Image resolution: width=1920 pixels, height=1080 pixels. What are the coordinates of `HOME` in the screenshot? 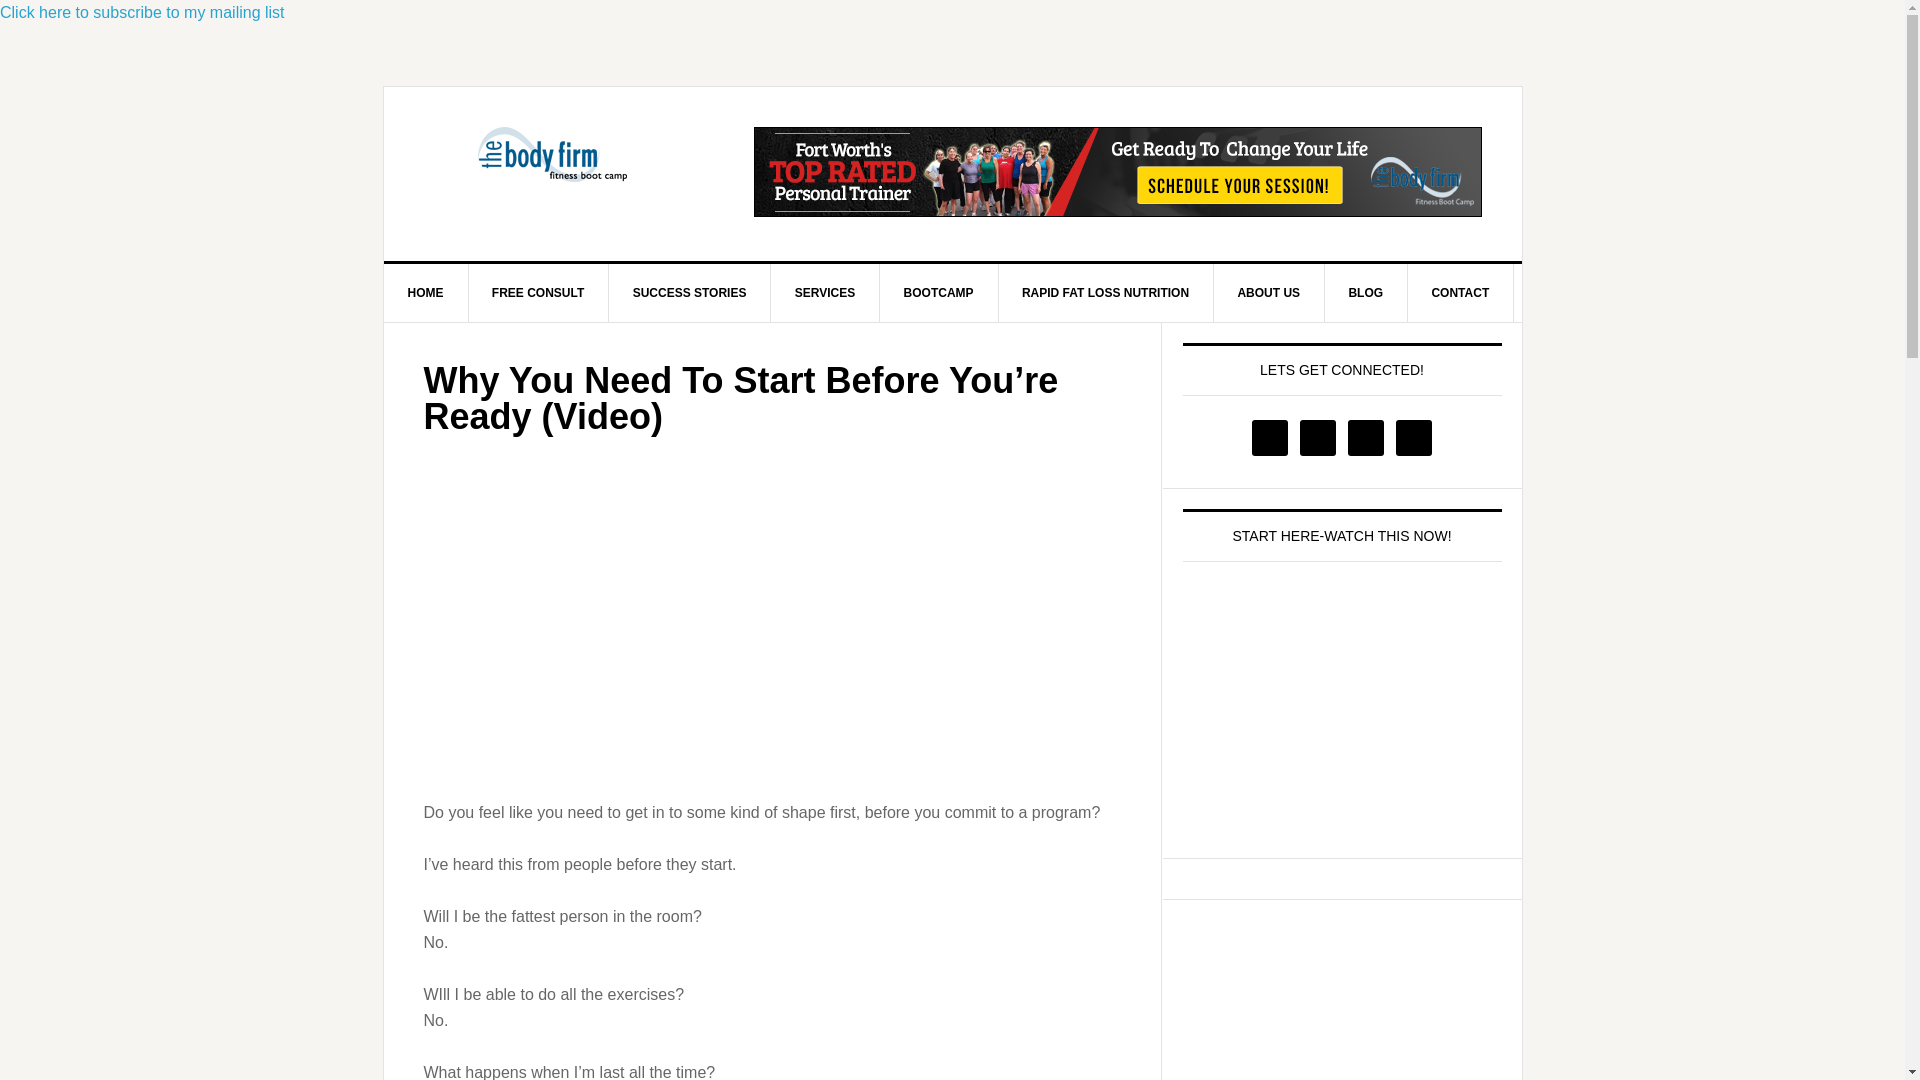 It's located at (426, 292).